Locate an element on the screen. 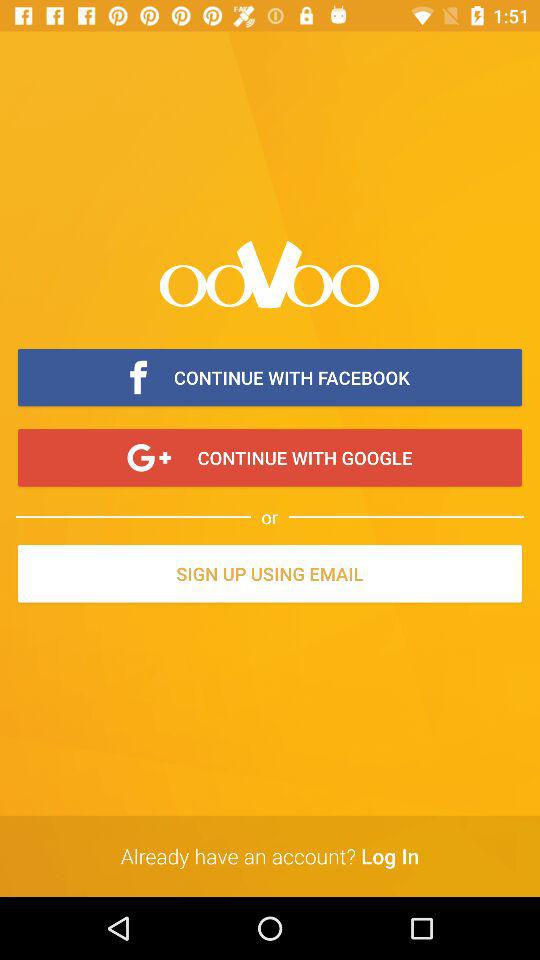 The width and height of the screenshot is (540, 960). jump until the sign up using item is located at coordinates (270, 575).